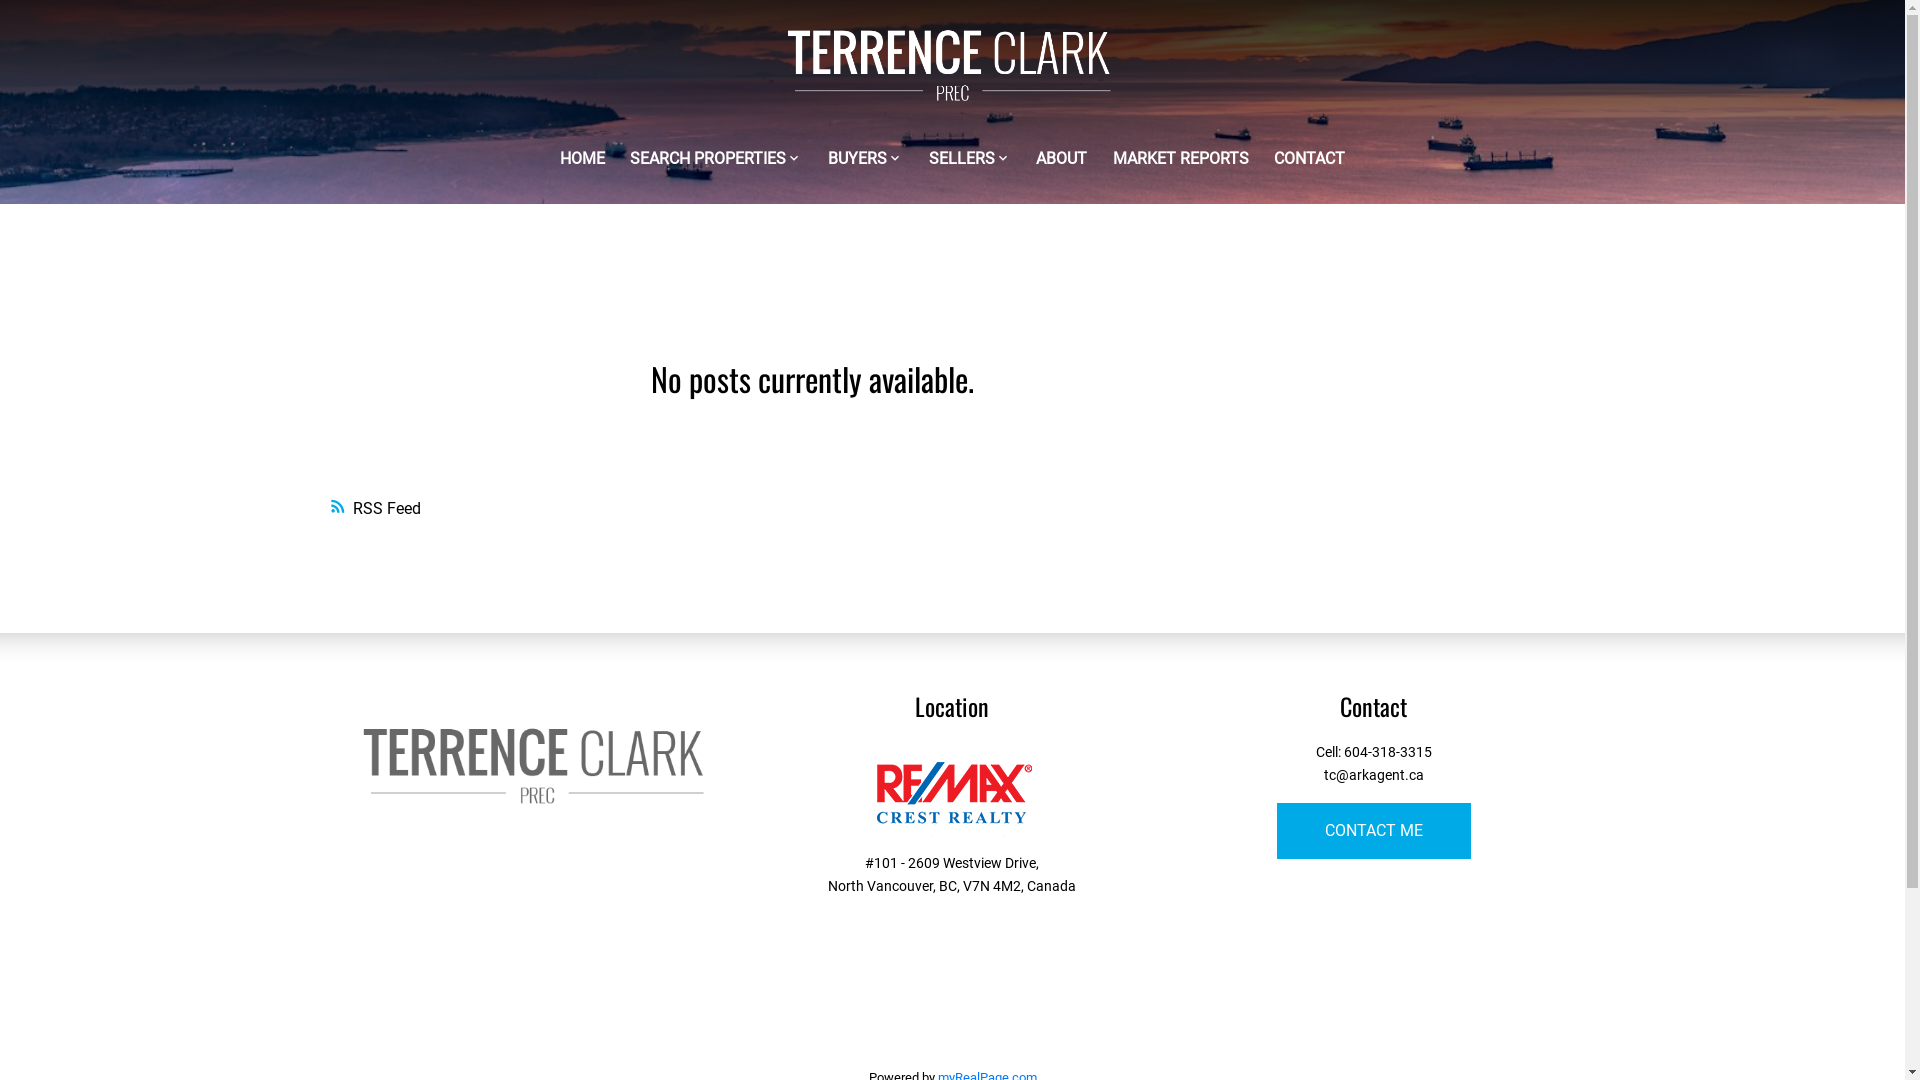 This screenshot has height=1080, width=1920. What do you see at coordinates (1374, 831) in the screenshot?
I see `CONTACT ME` at bounding box center [1374, 831].